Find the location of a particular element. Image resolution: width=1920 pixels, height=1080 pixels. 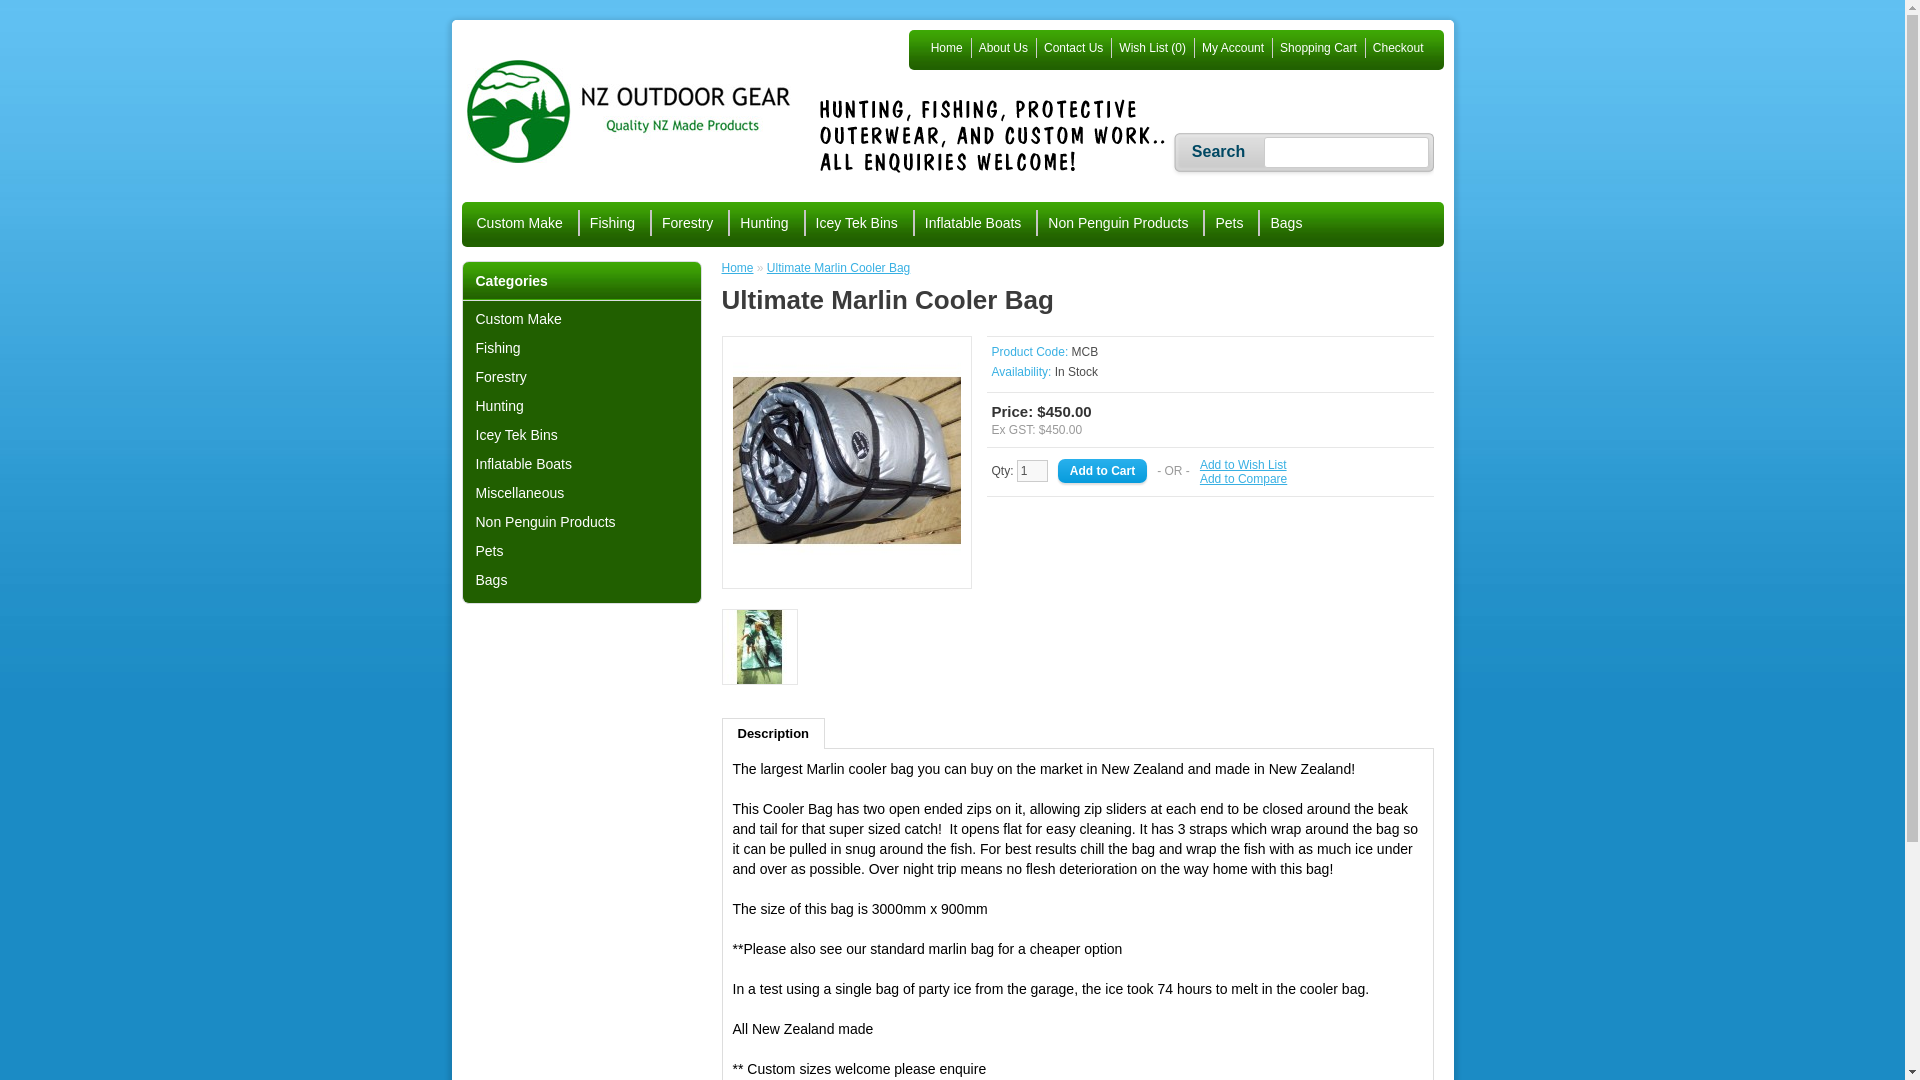

Home is located at coordinates (943, 48).